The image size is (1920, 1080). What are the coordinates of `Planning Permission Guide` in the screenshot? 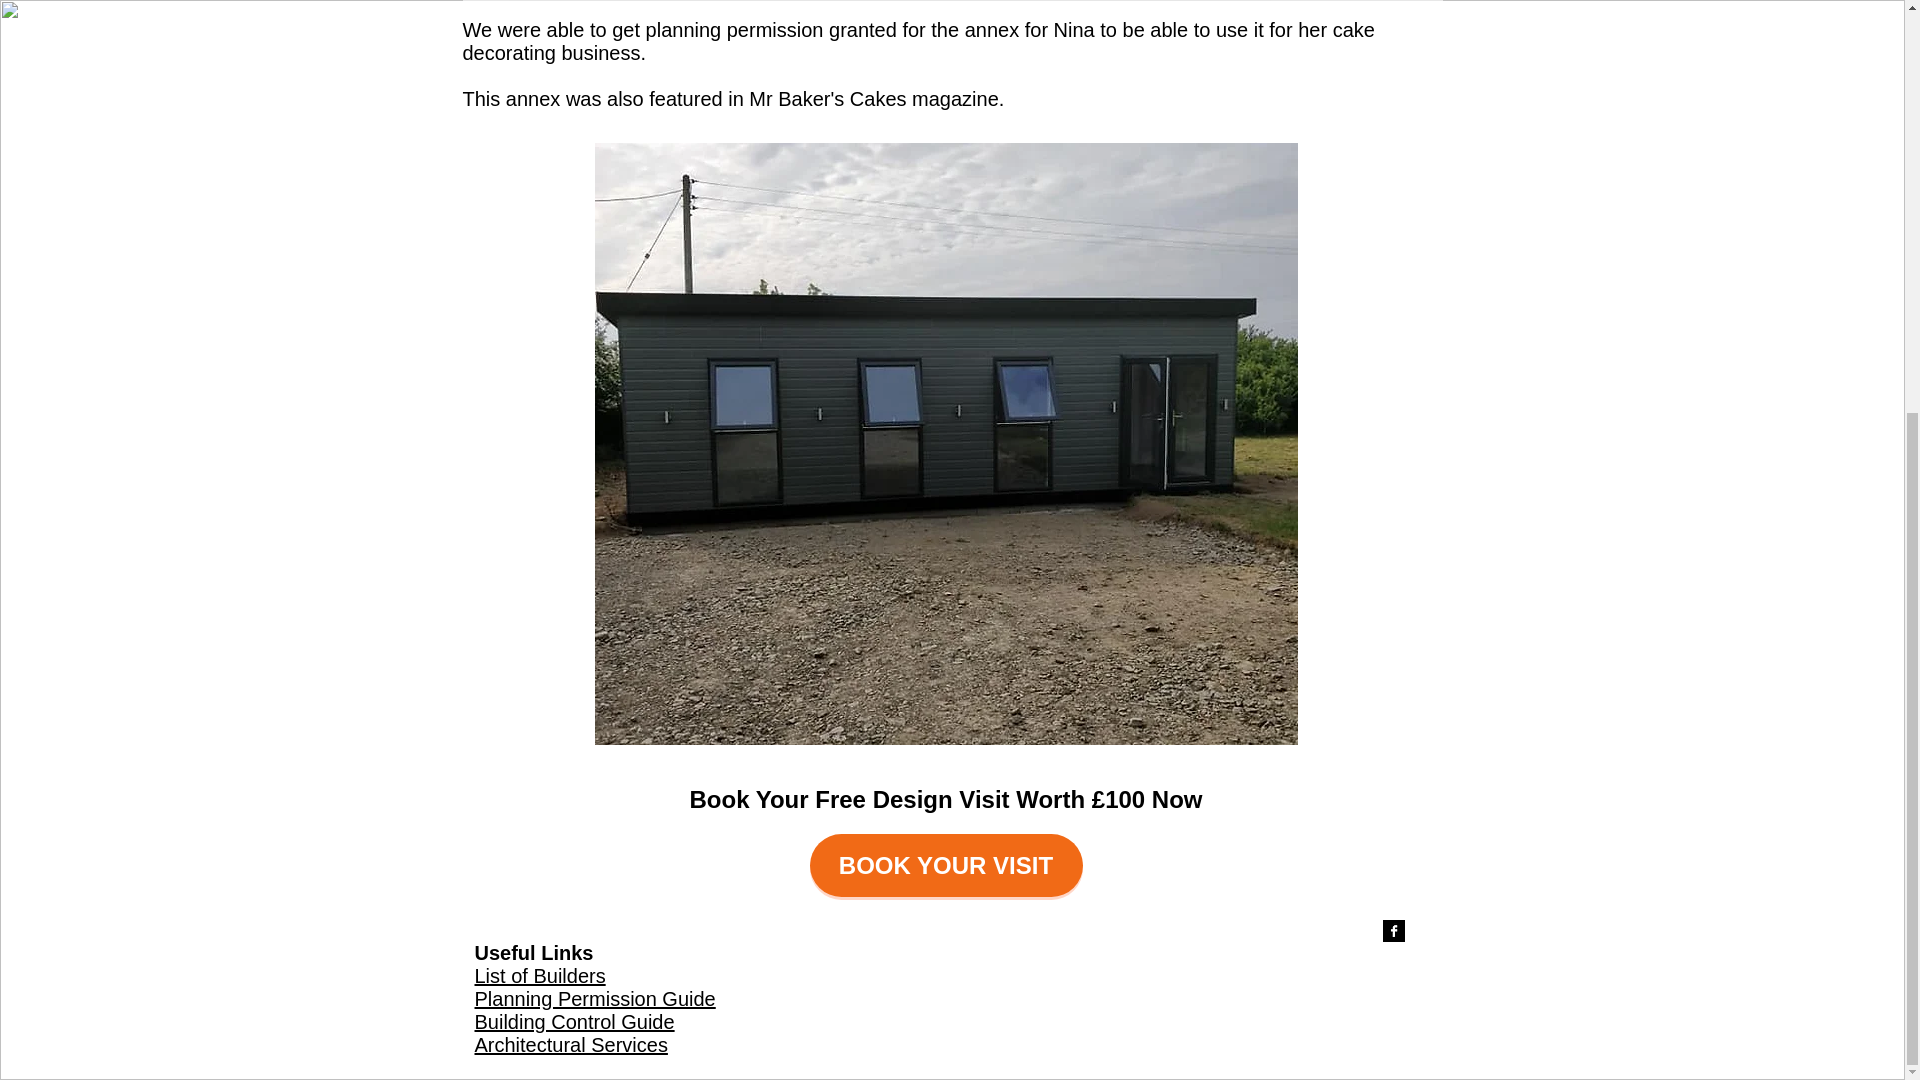 It's located at (594, 998).